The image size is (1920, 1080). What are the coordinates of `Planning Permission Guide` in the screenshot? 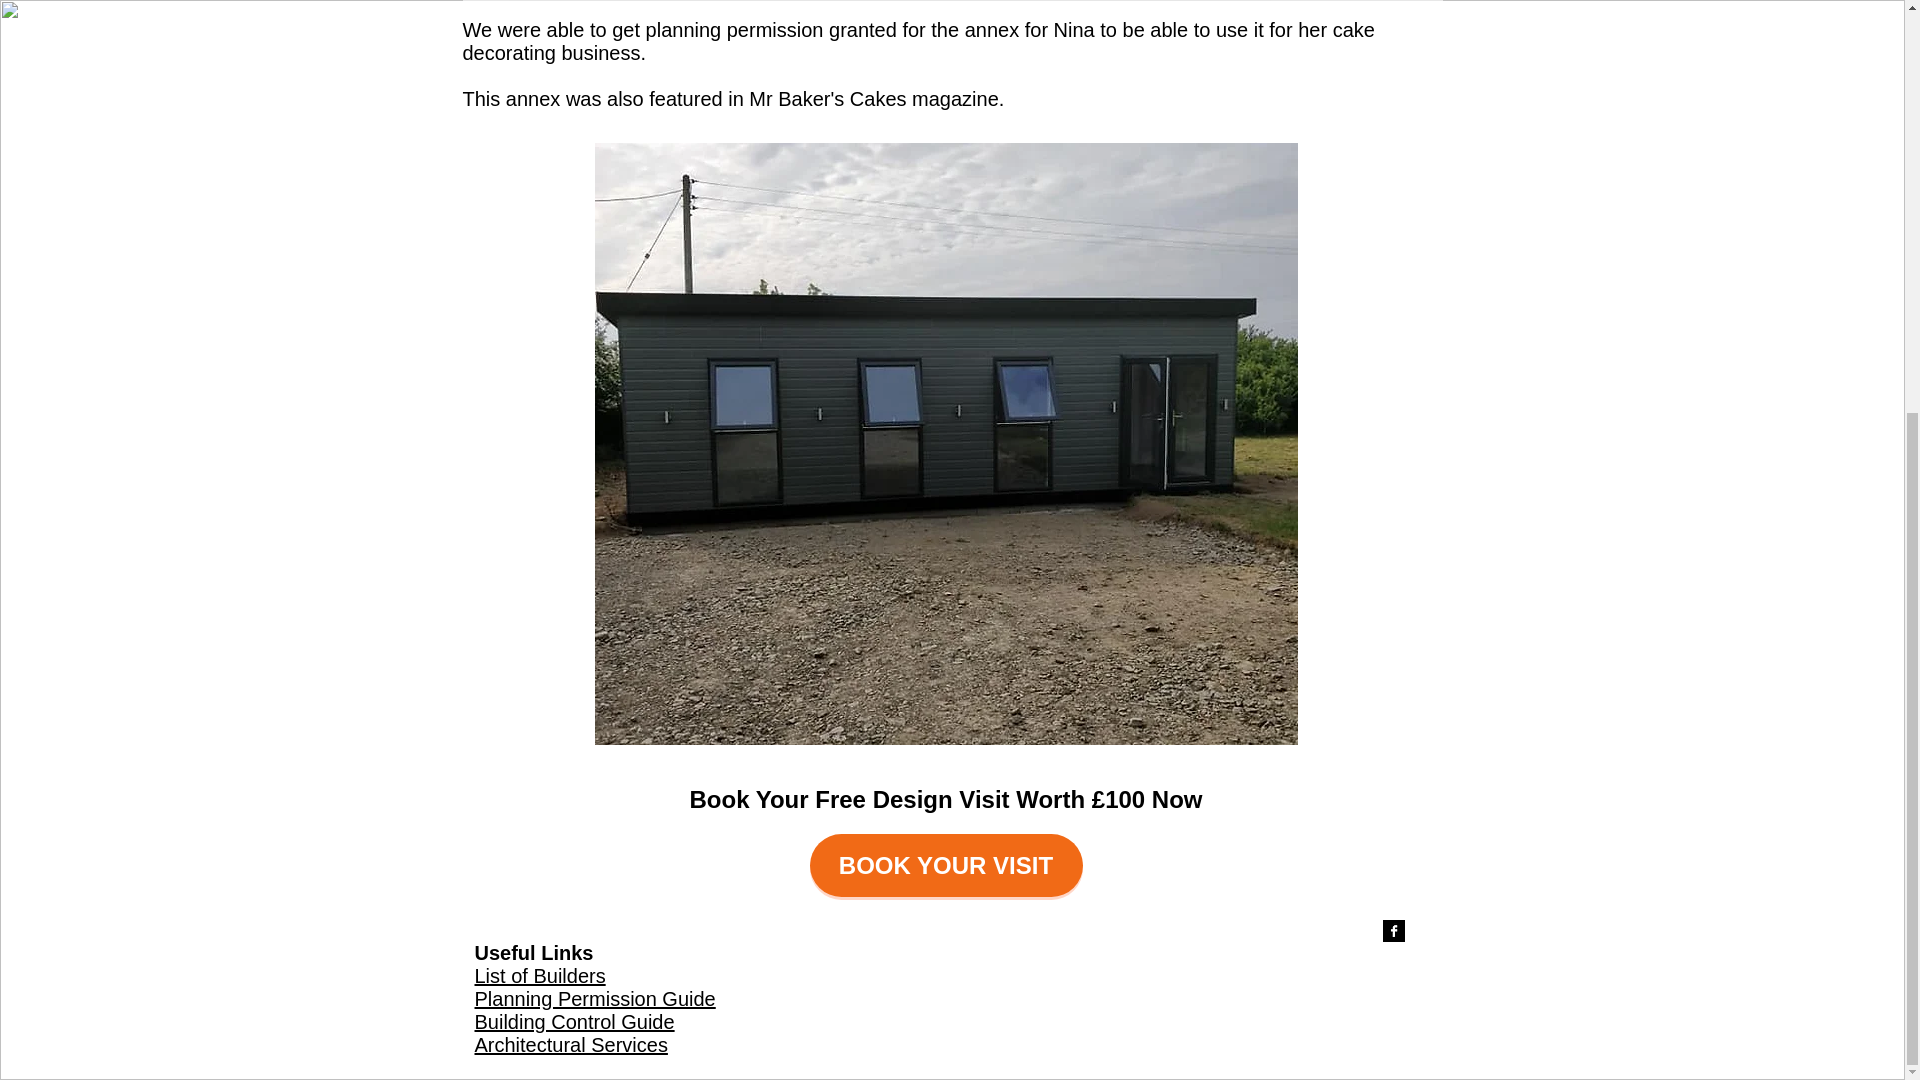 It's located at (594, 998).